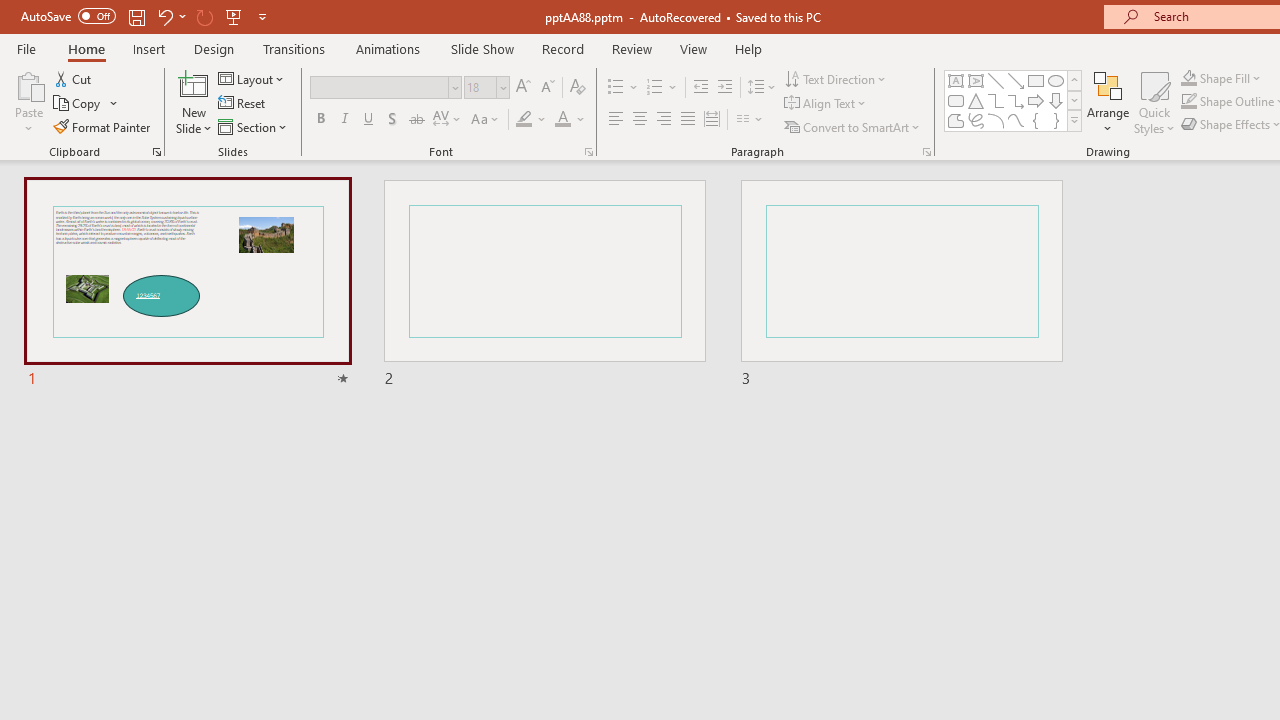 Image resolution: width=1280 pixels, height=720 pixels. I want to click on Align Text, so click(826, 104).